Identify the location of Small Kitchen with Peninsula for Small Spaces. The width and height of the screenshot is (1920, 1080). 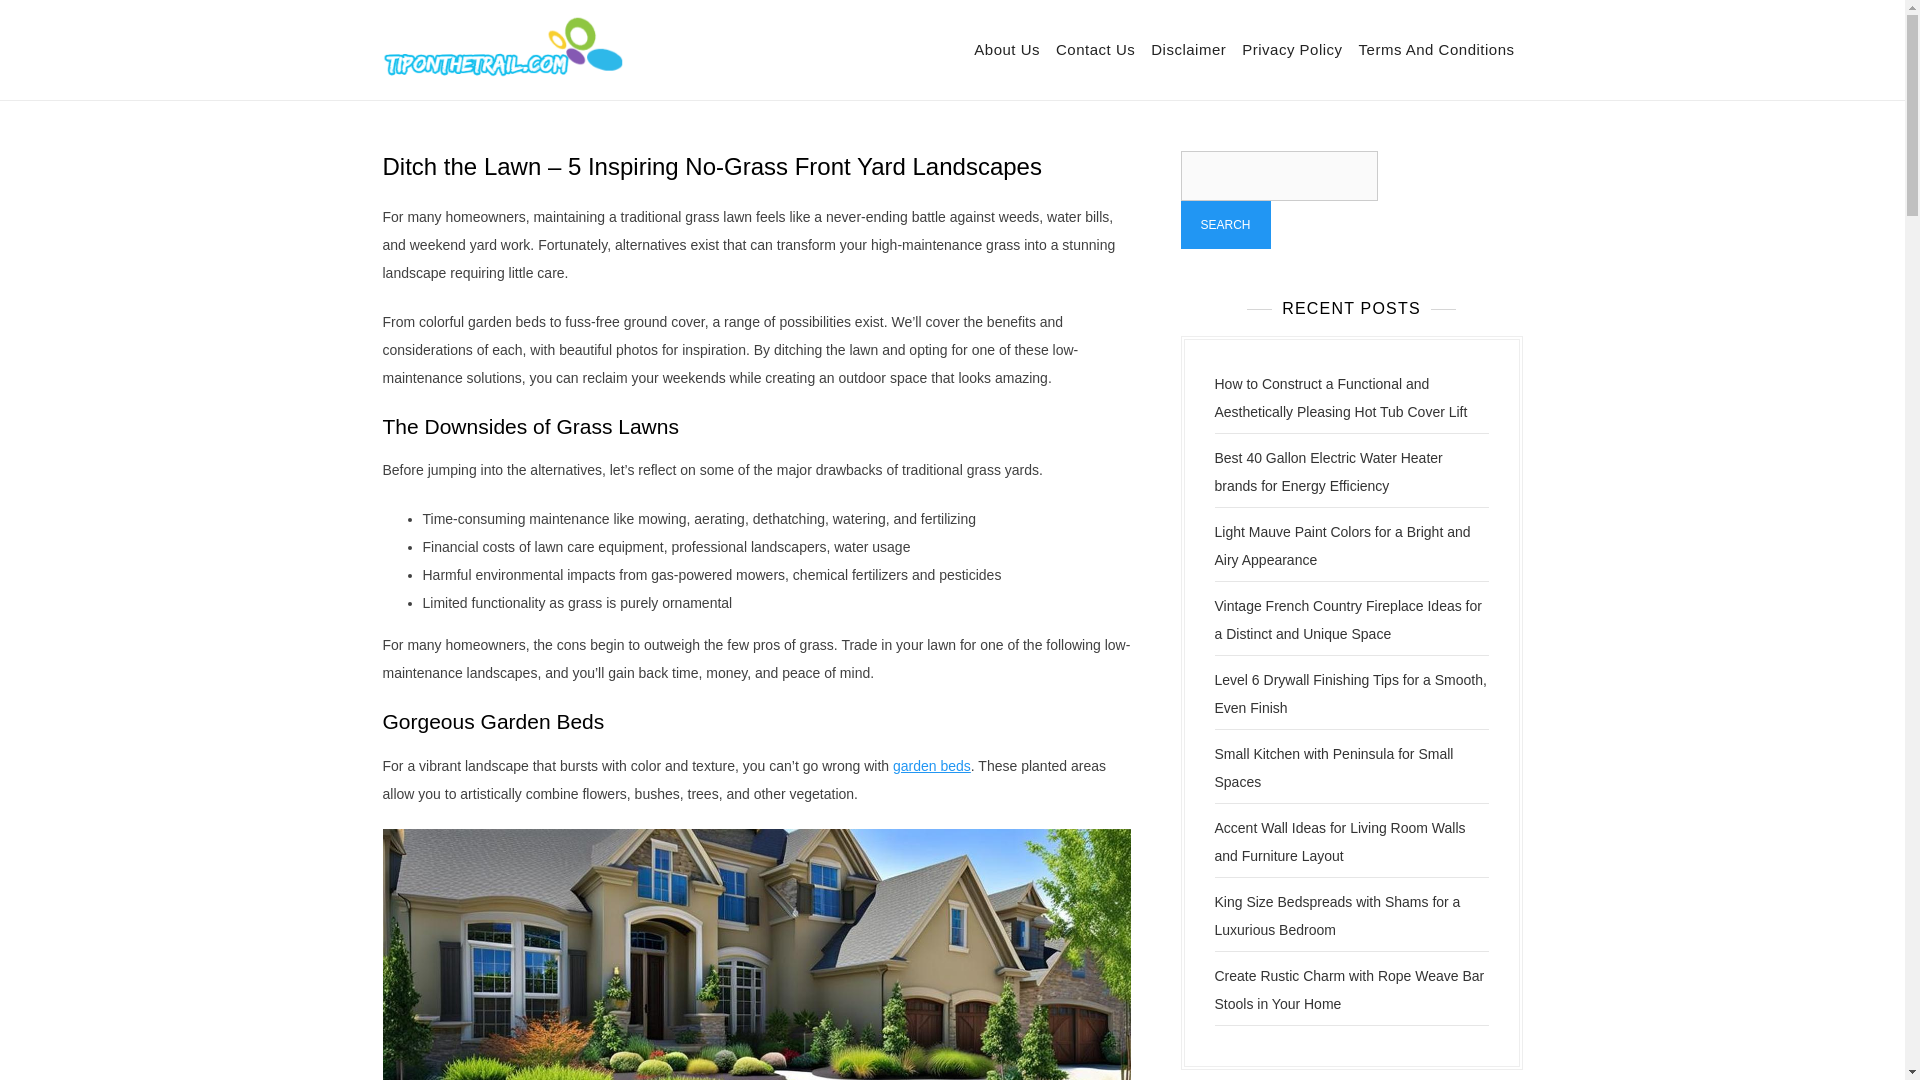
(1333, 768).